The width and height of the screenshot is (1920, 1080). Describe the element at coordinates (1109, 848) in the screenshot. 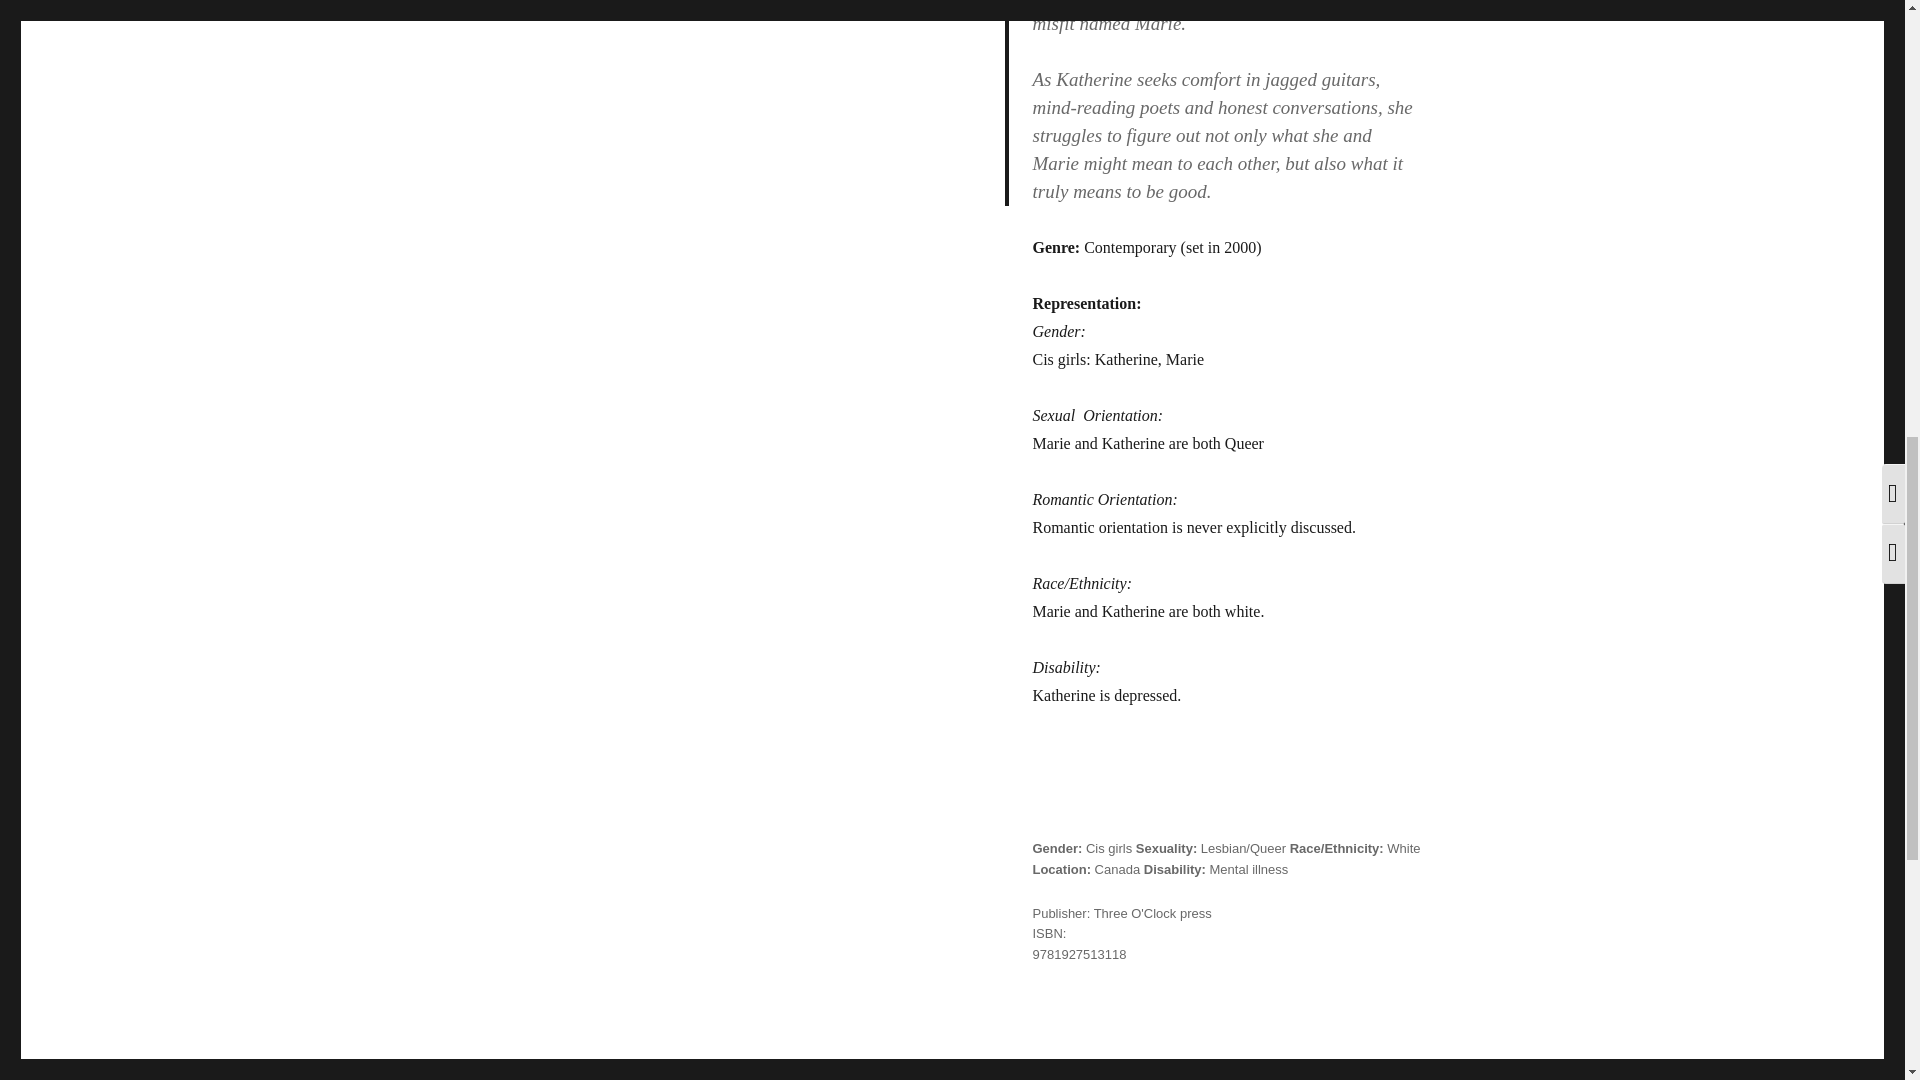

I see `Cis girls` at that location.